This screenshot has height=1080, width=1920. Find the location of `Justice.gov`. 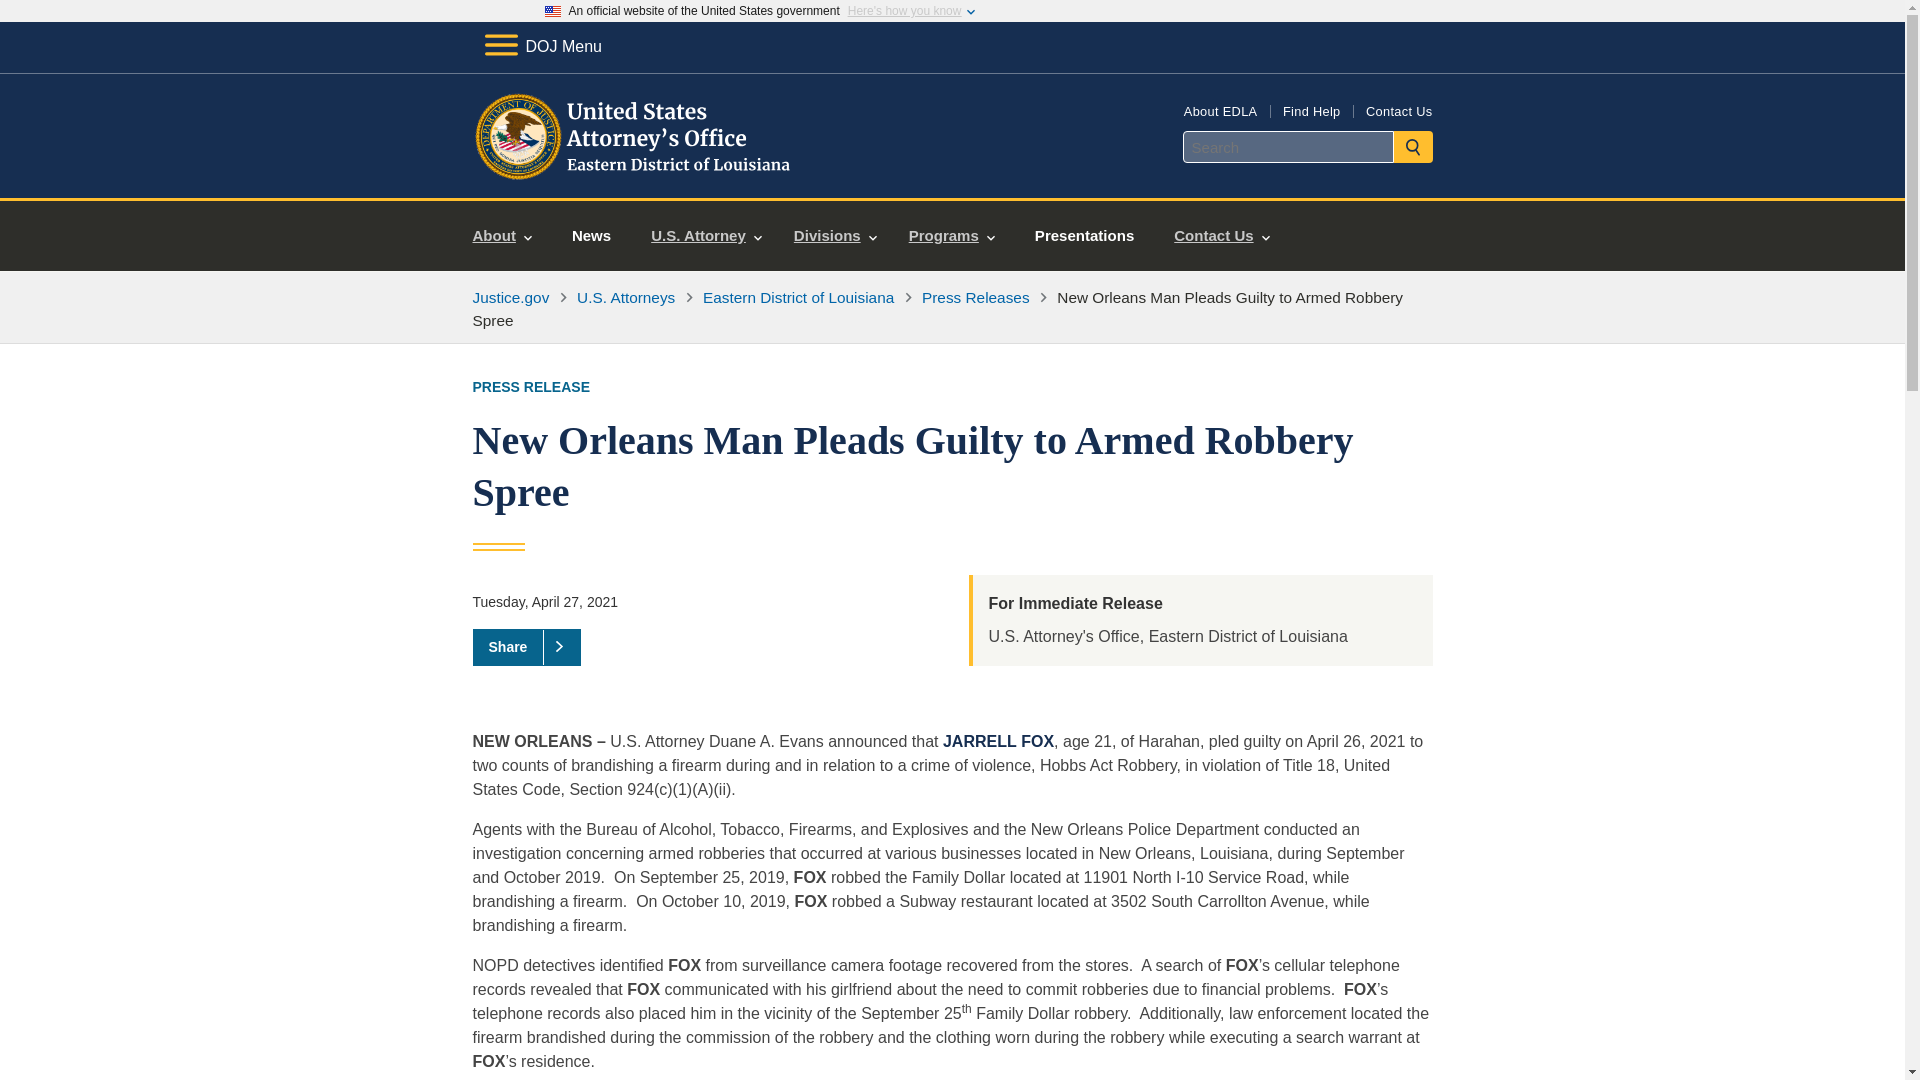

Justice.gov is located at coordinates (510, 297).